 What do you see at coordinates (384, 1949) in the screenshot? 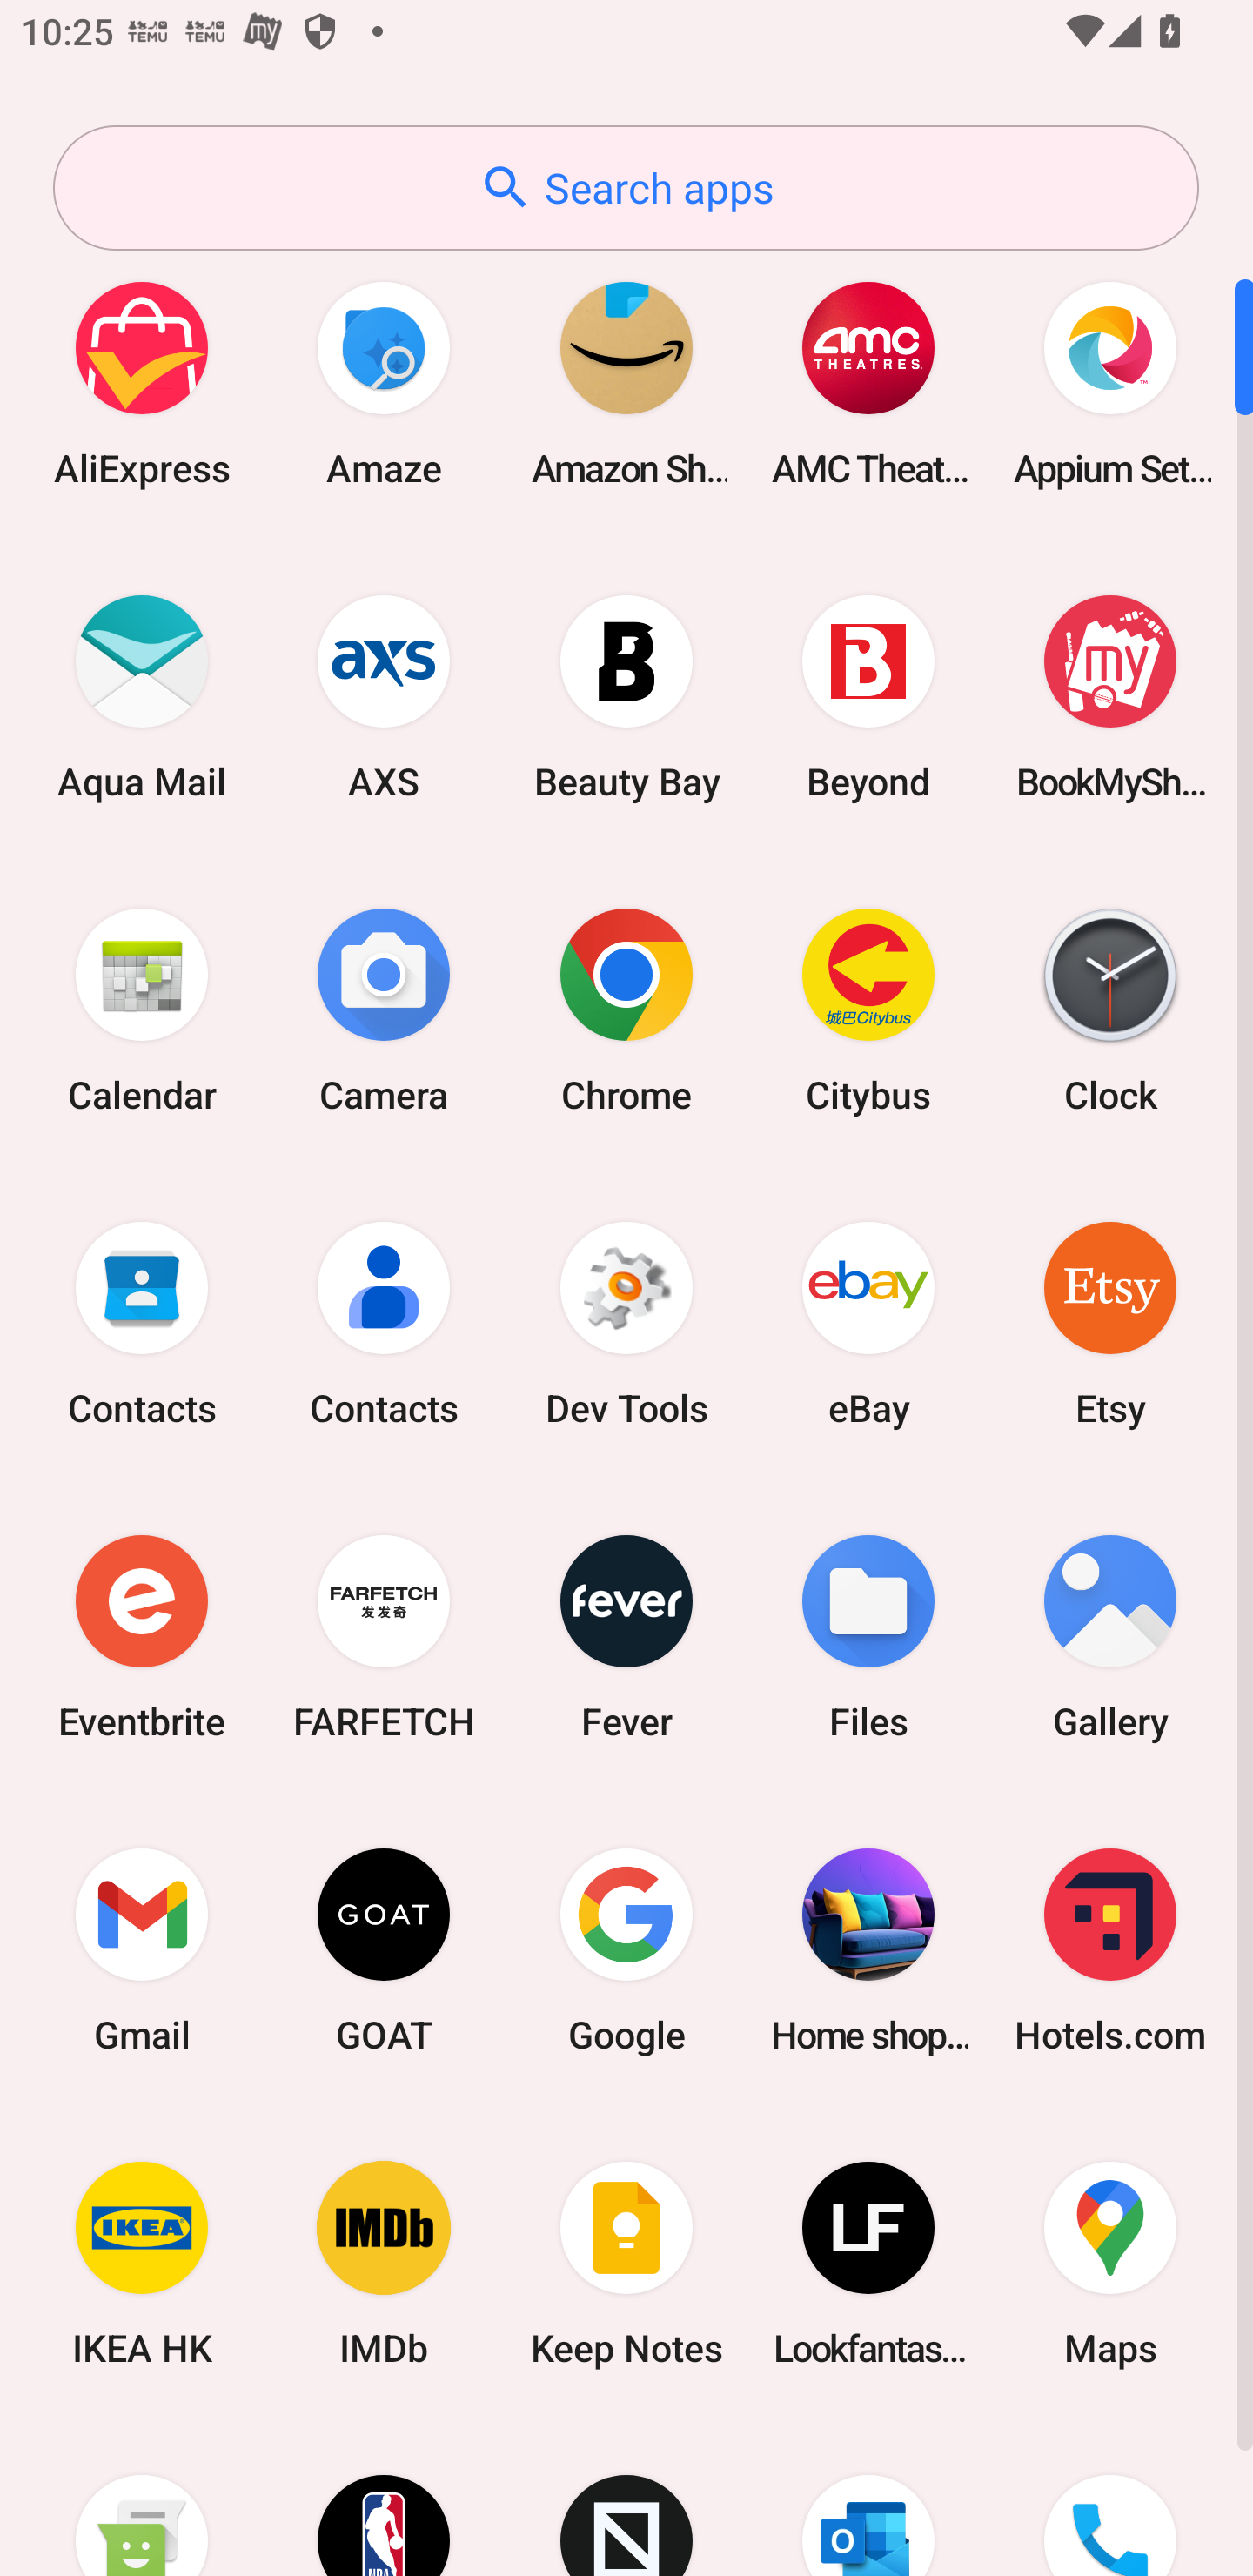
I see `GOAT` at bounding box center [384, 1949].